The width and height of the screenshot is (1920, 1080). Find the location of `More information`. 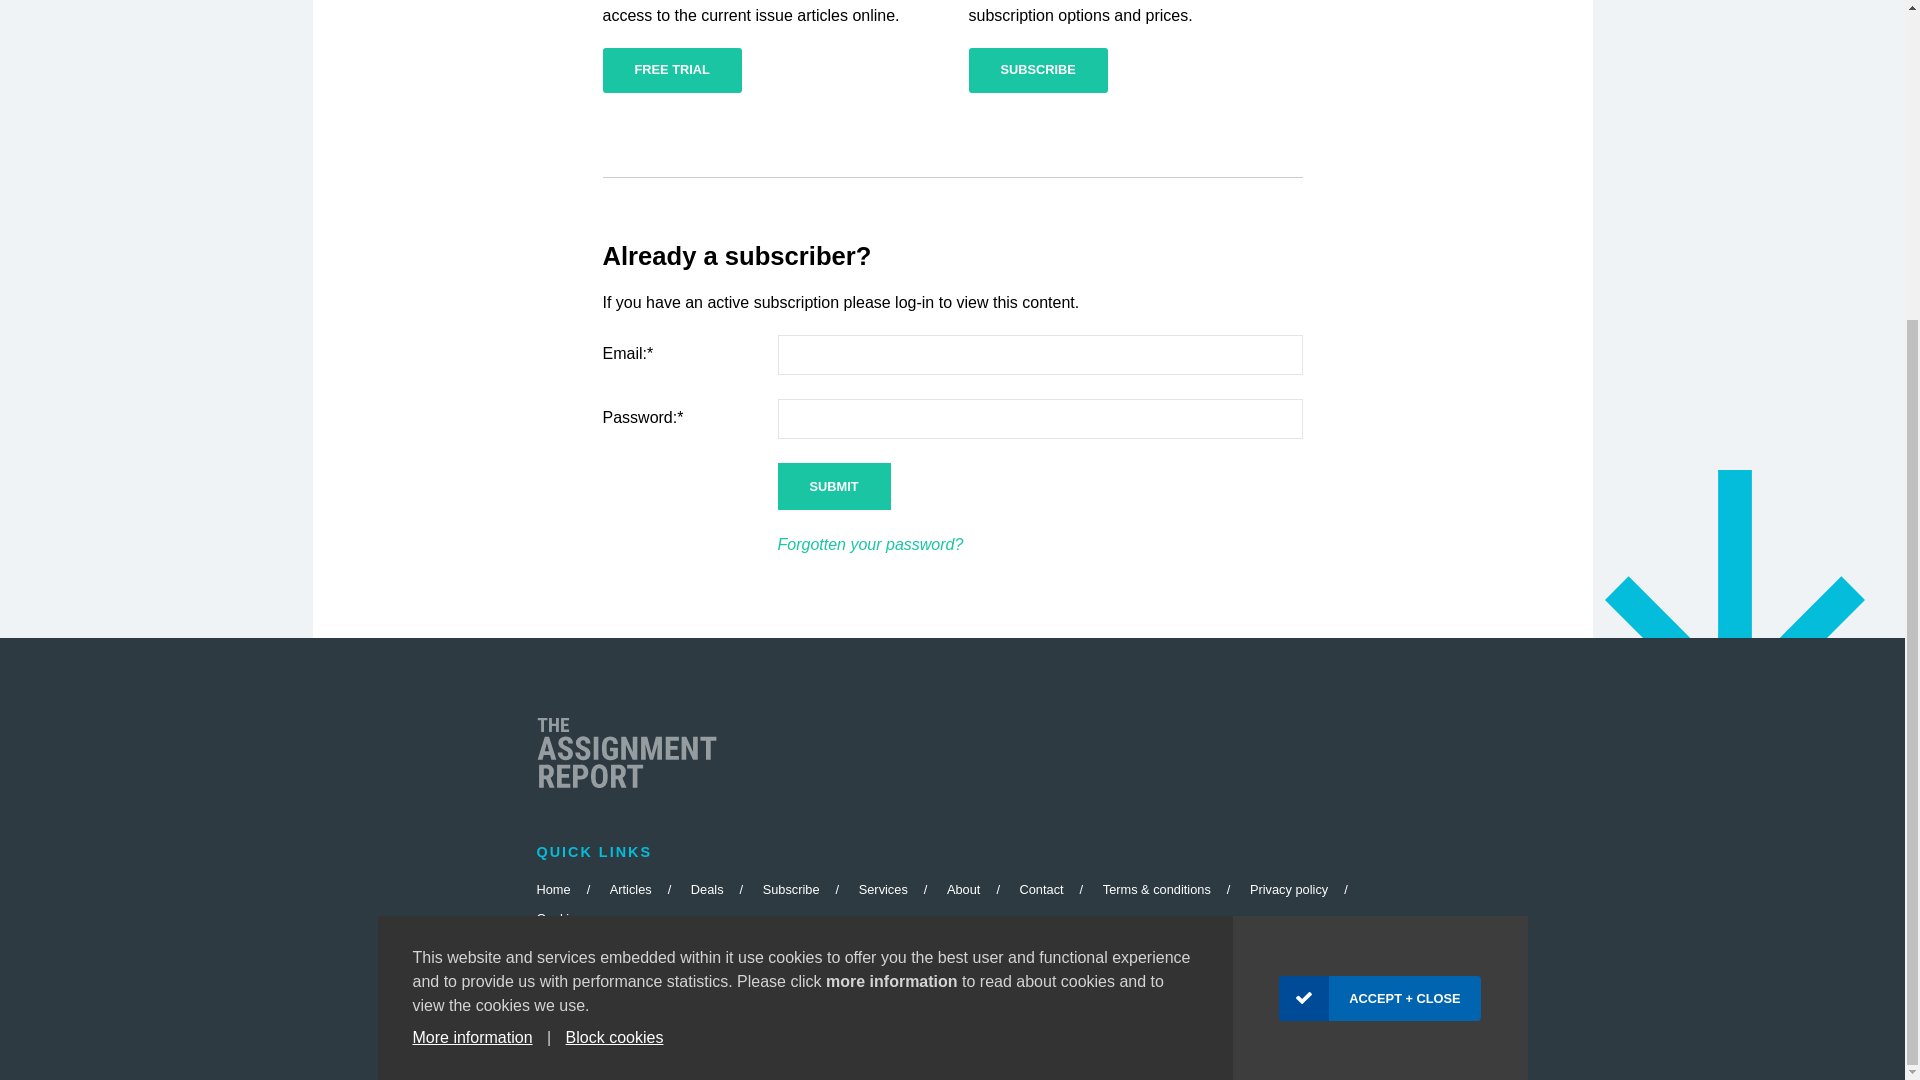

More information is located at coordinates (472, 594).